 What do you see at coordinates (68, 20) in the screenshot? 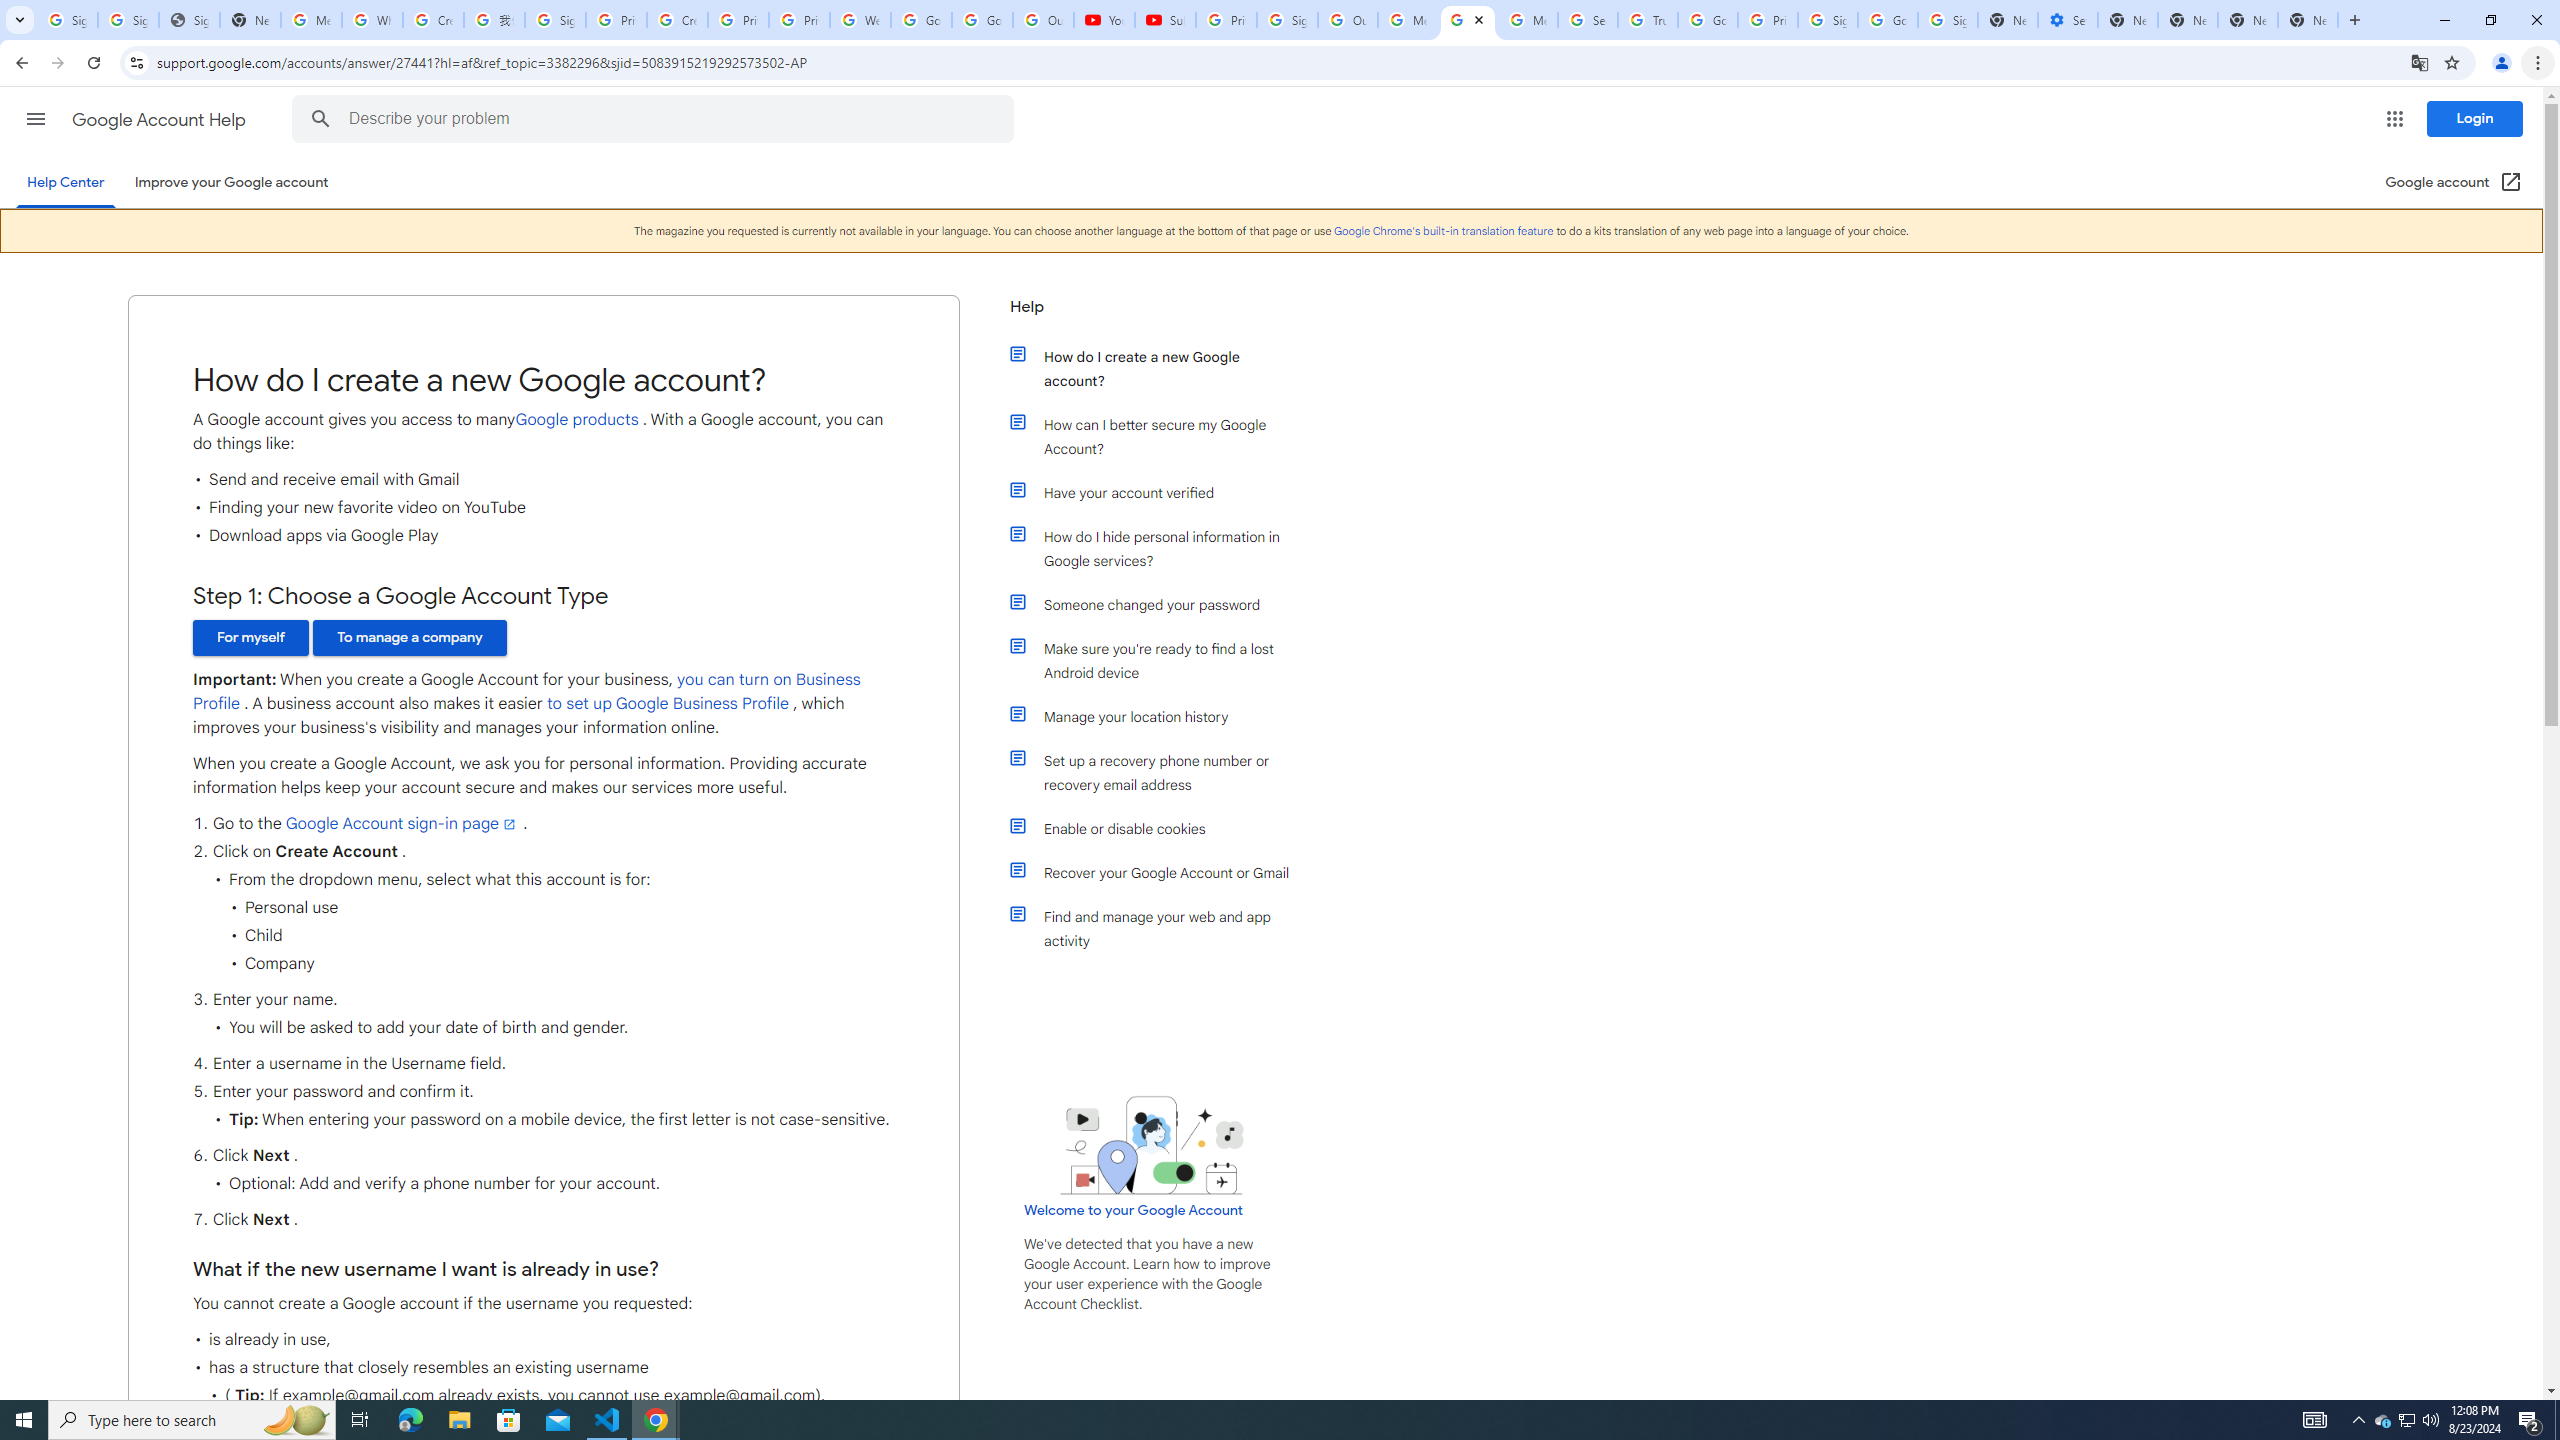
I see `Sign in - Google Accounts` at bounding box center [68, 20].